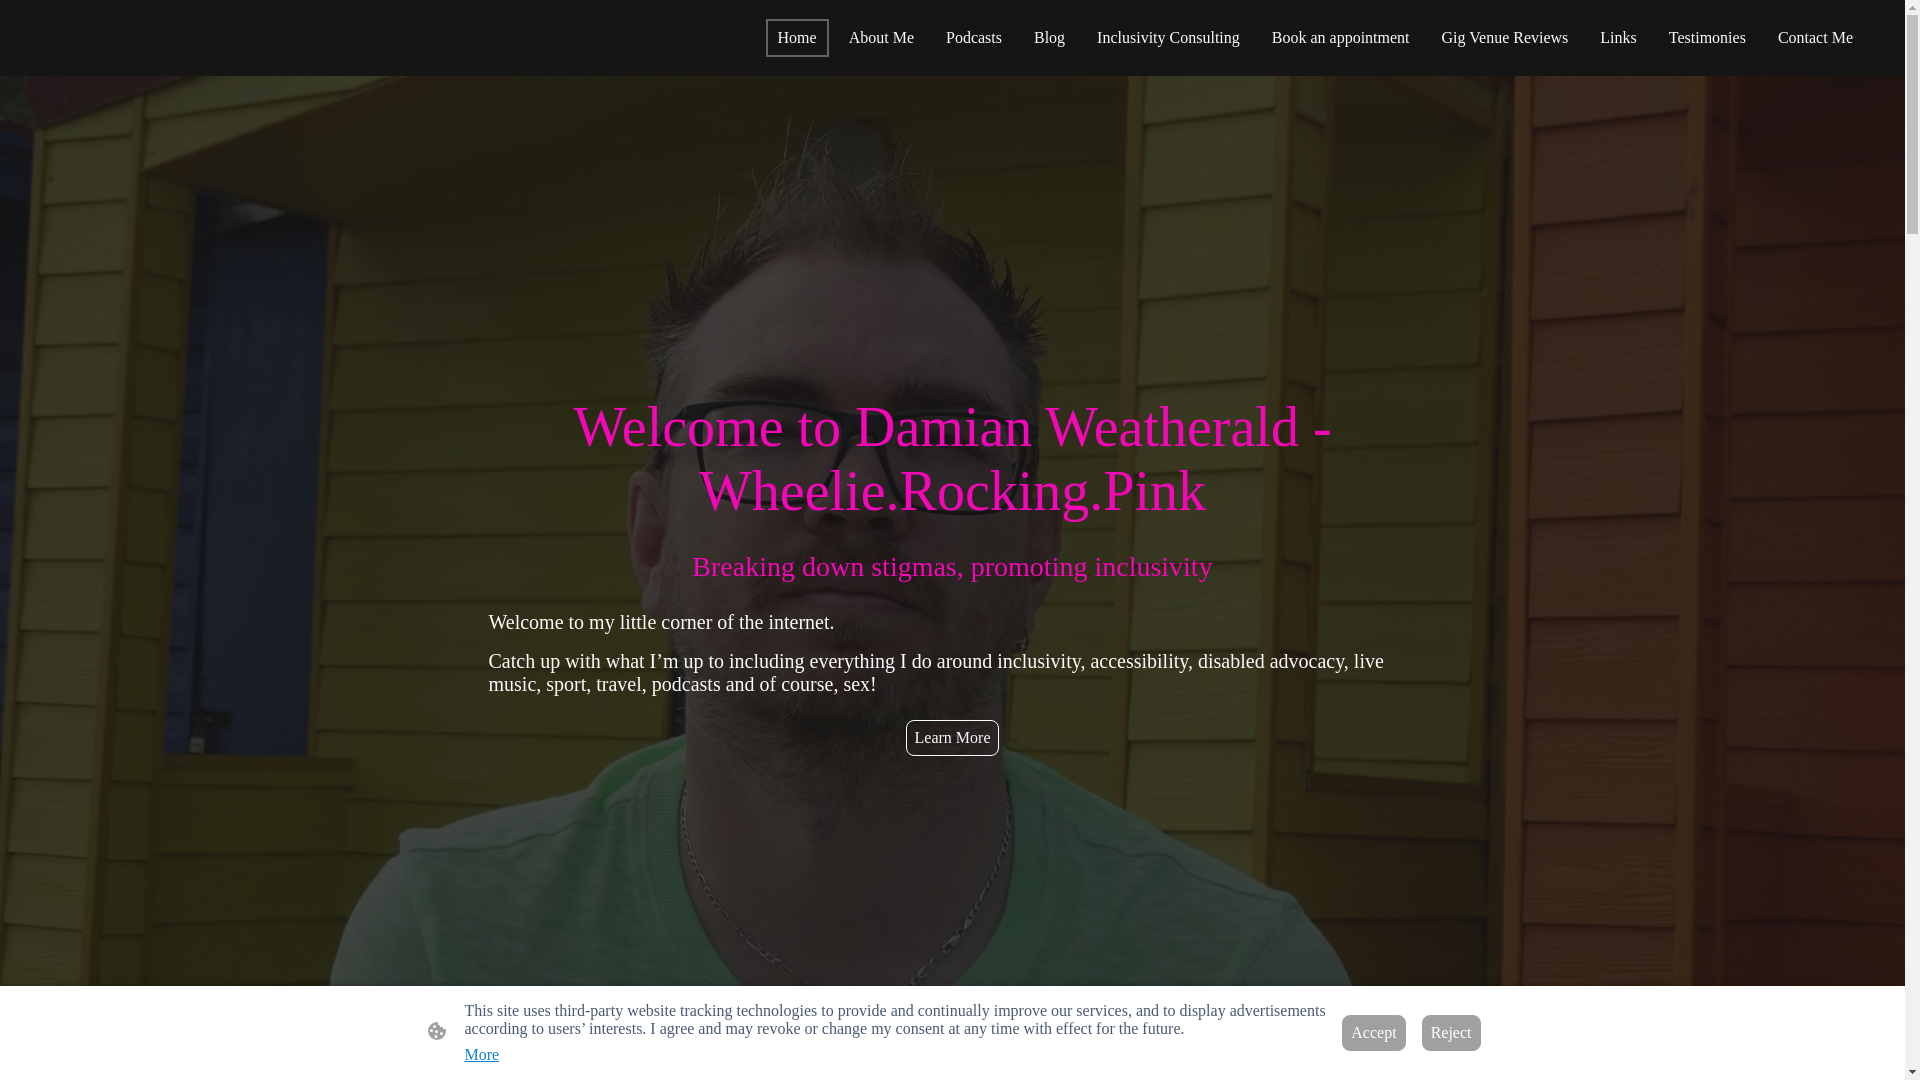  I want to click on Contact Me, so click(1815, 38).